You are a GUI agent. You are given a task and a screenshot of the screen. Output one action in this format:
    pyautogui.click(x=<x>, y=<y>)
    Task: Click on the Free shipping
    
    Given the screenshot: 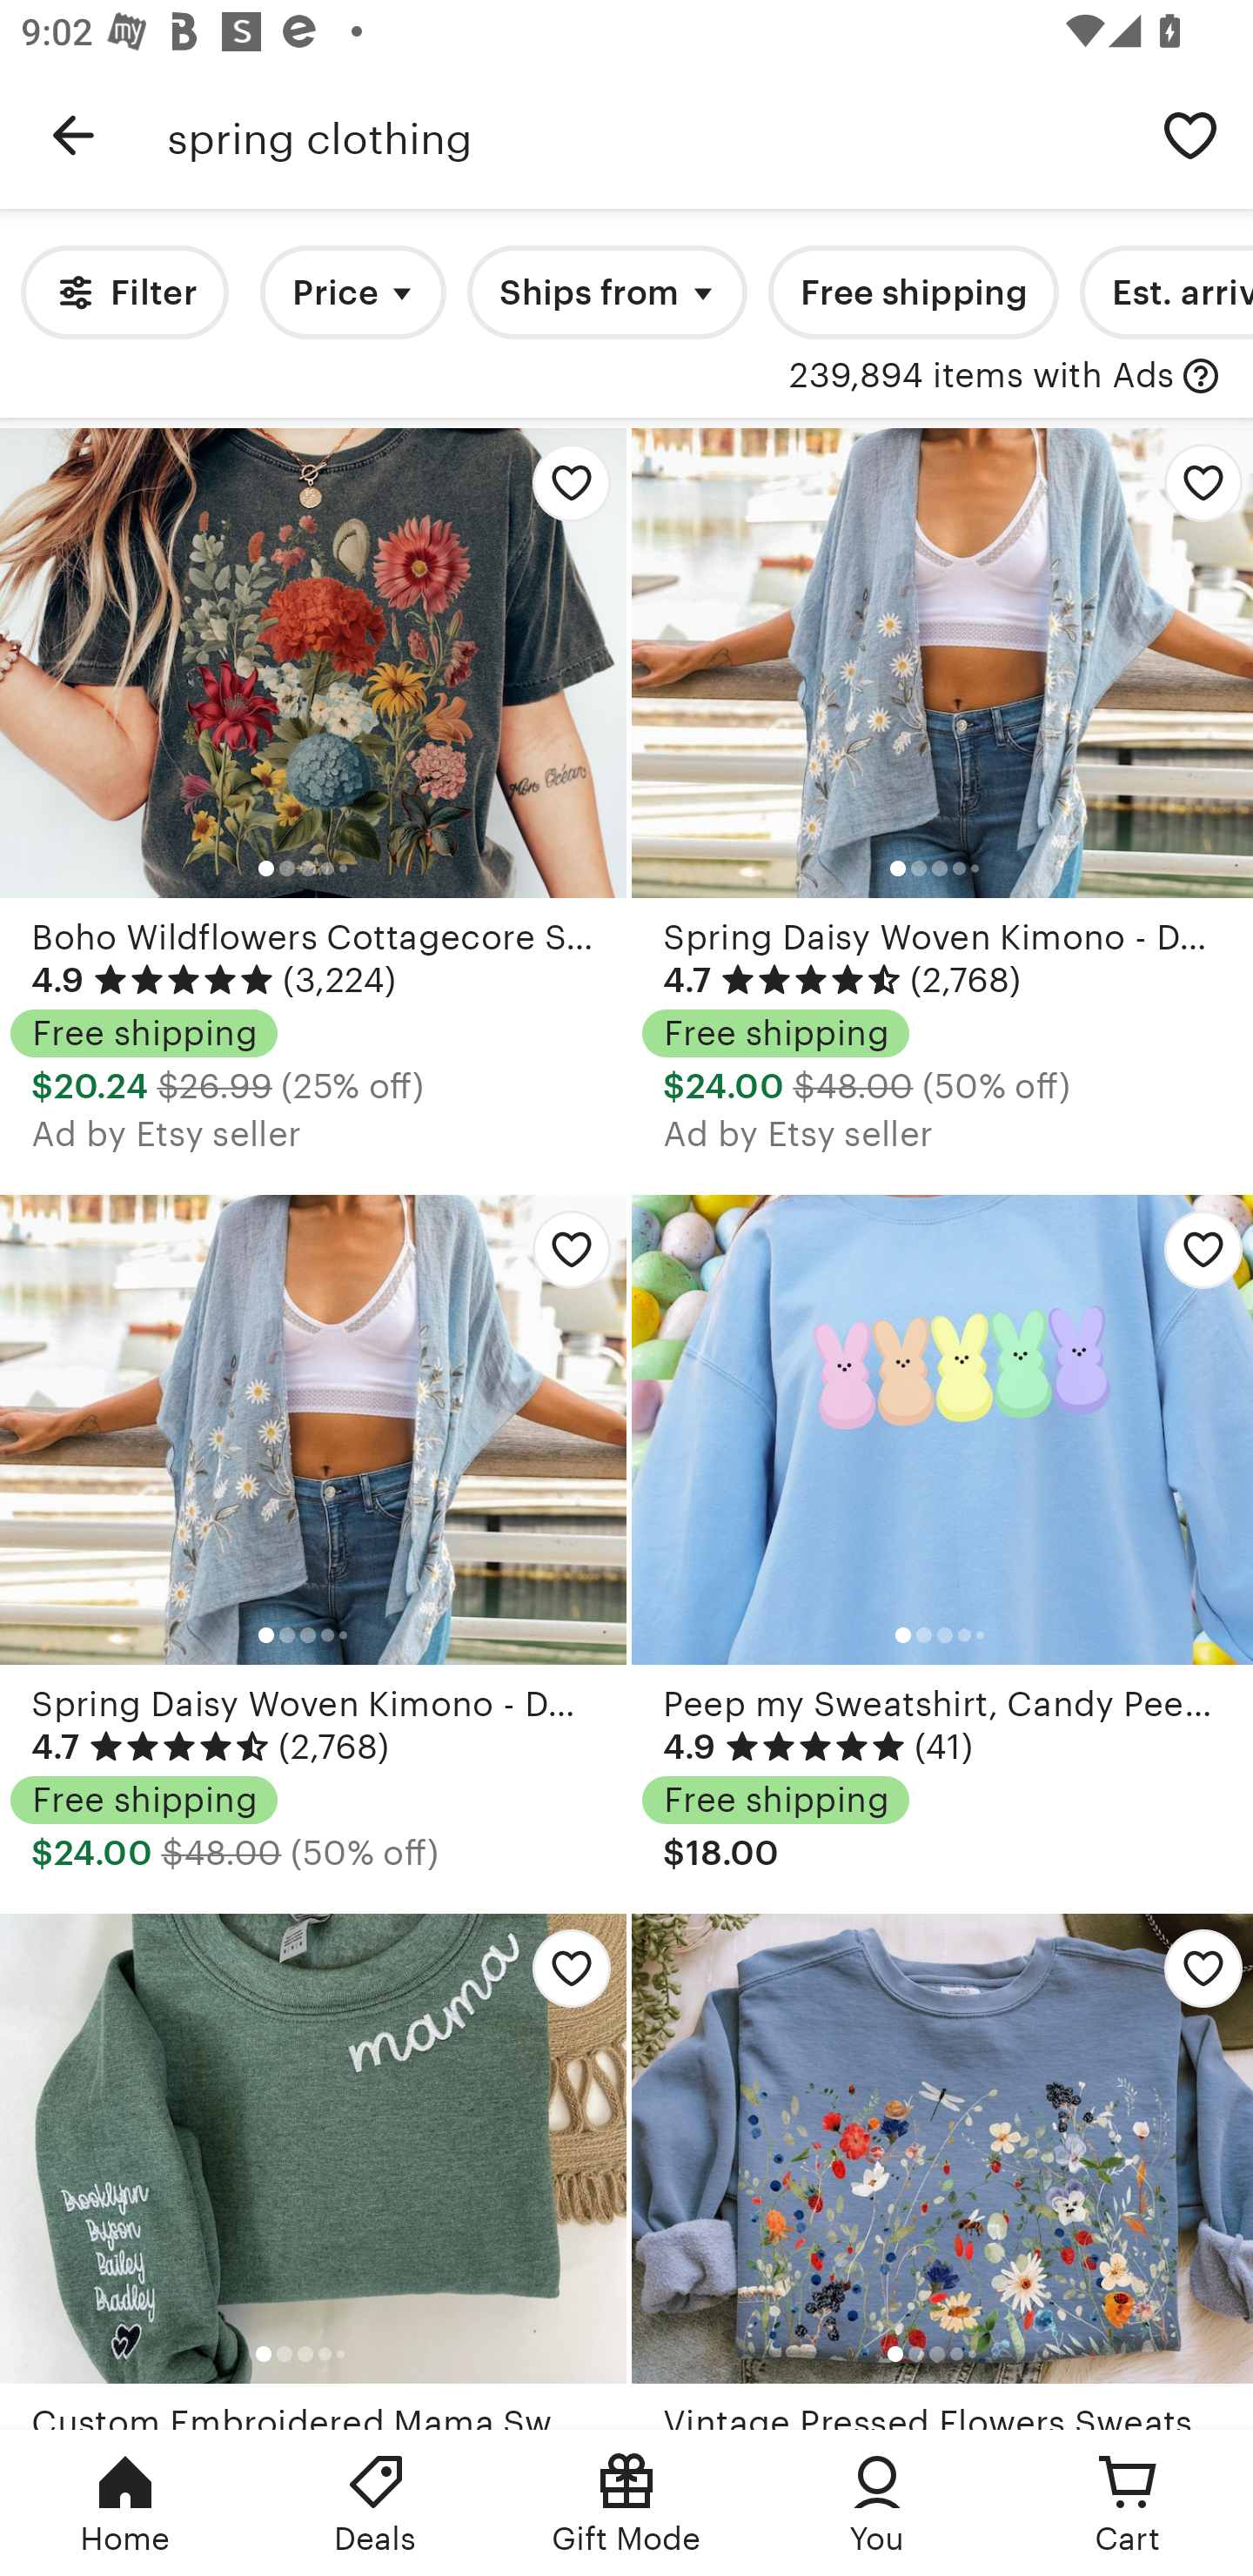 What is the action you would take?
    pyautogui.click(x=913, y=292)
    